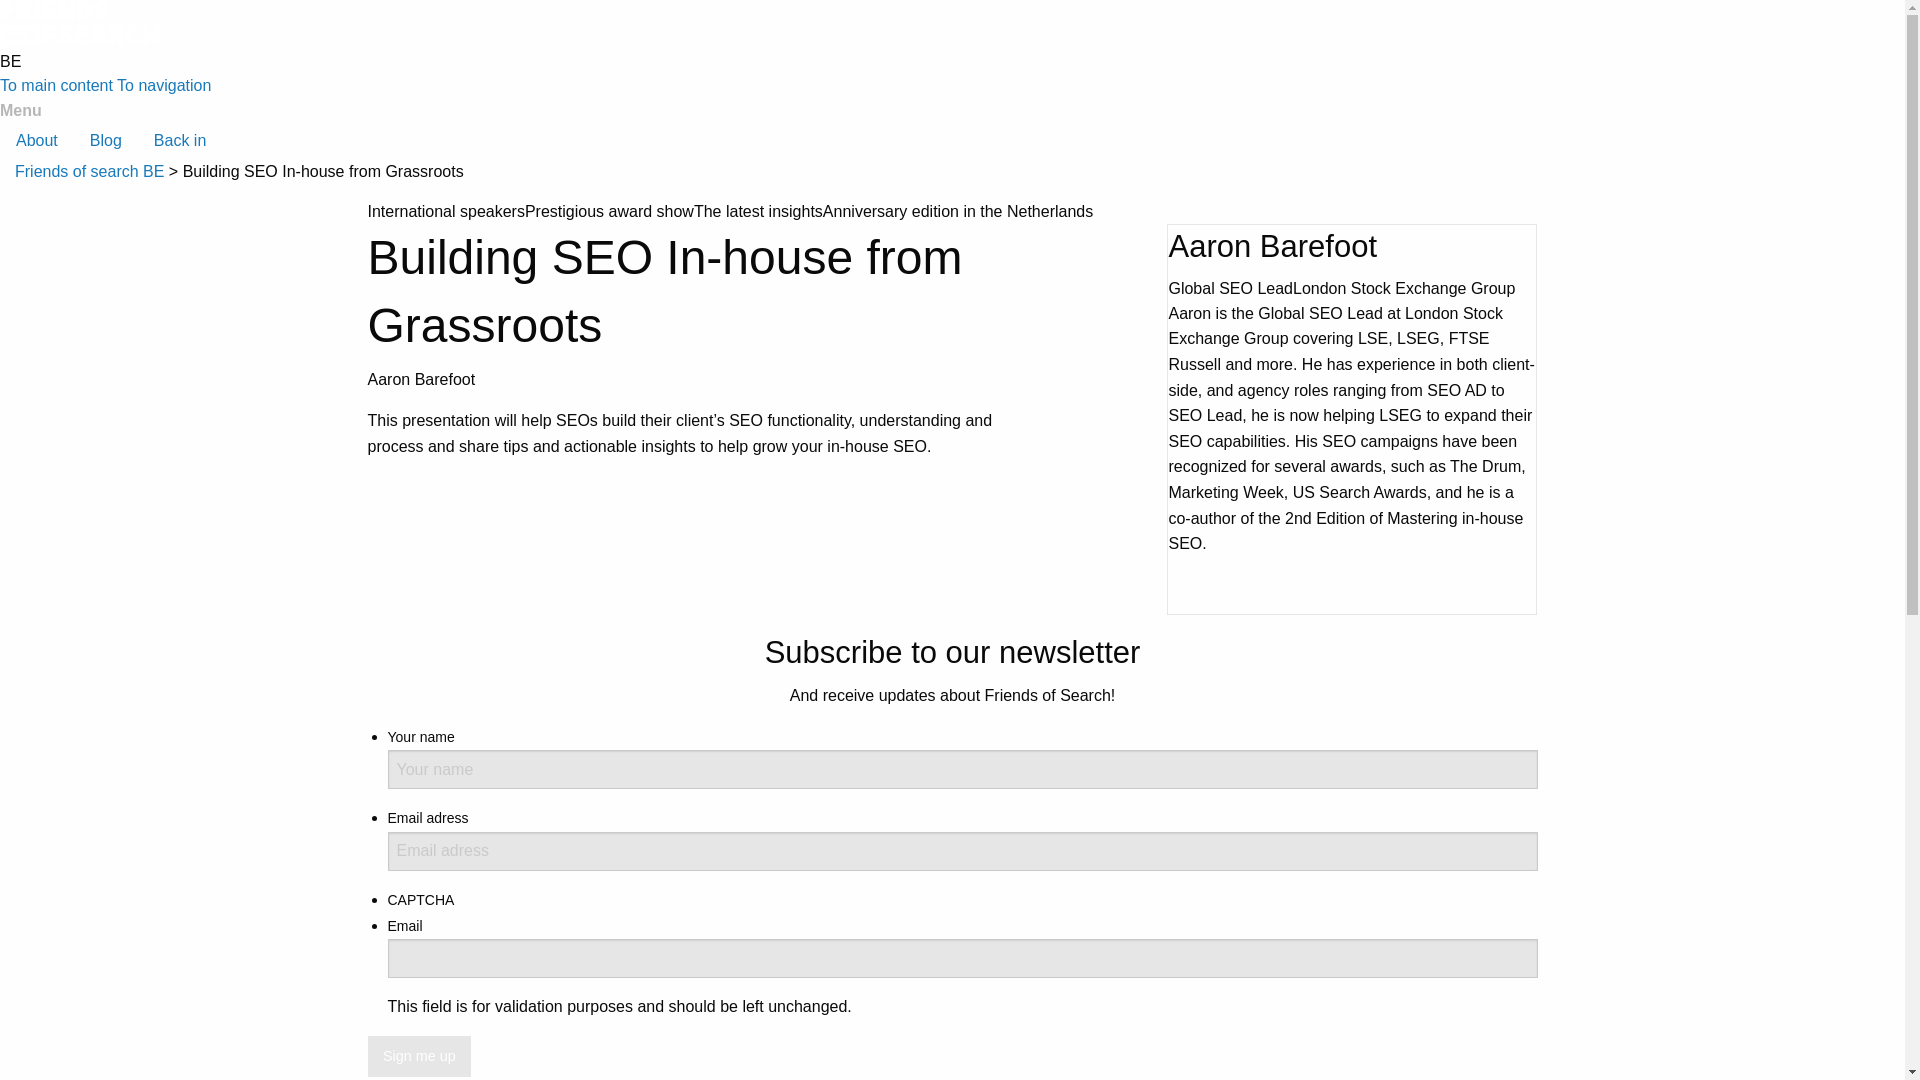 The height and width of the screenshot is (1080, 1920). I want to click on Go to Friends of search BE., so click(89, 172).